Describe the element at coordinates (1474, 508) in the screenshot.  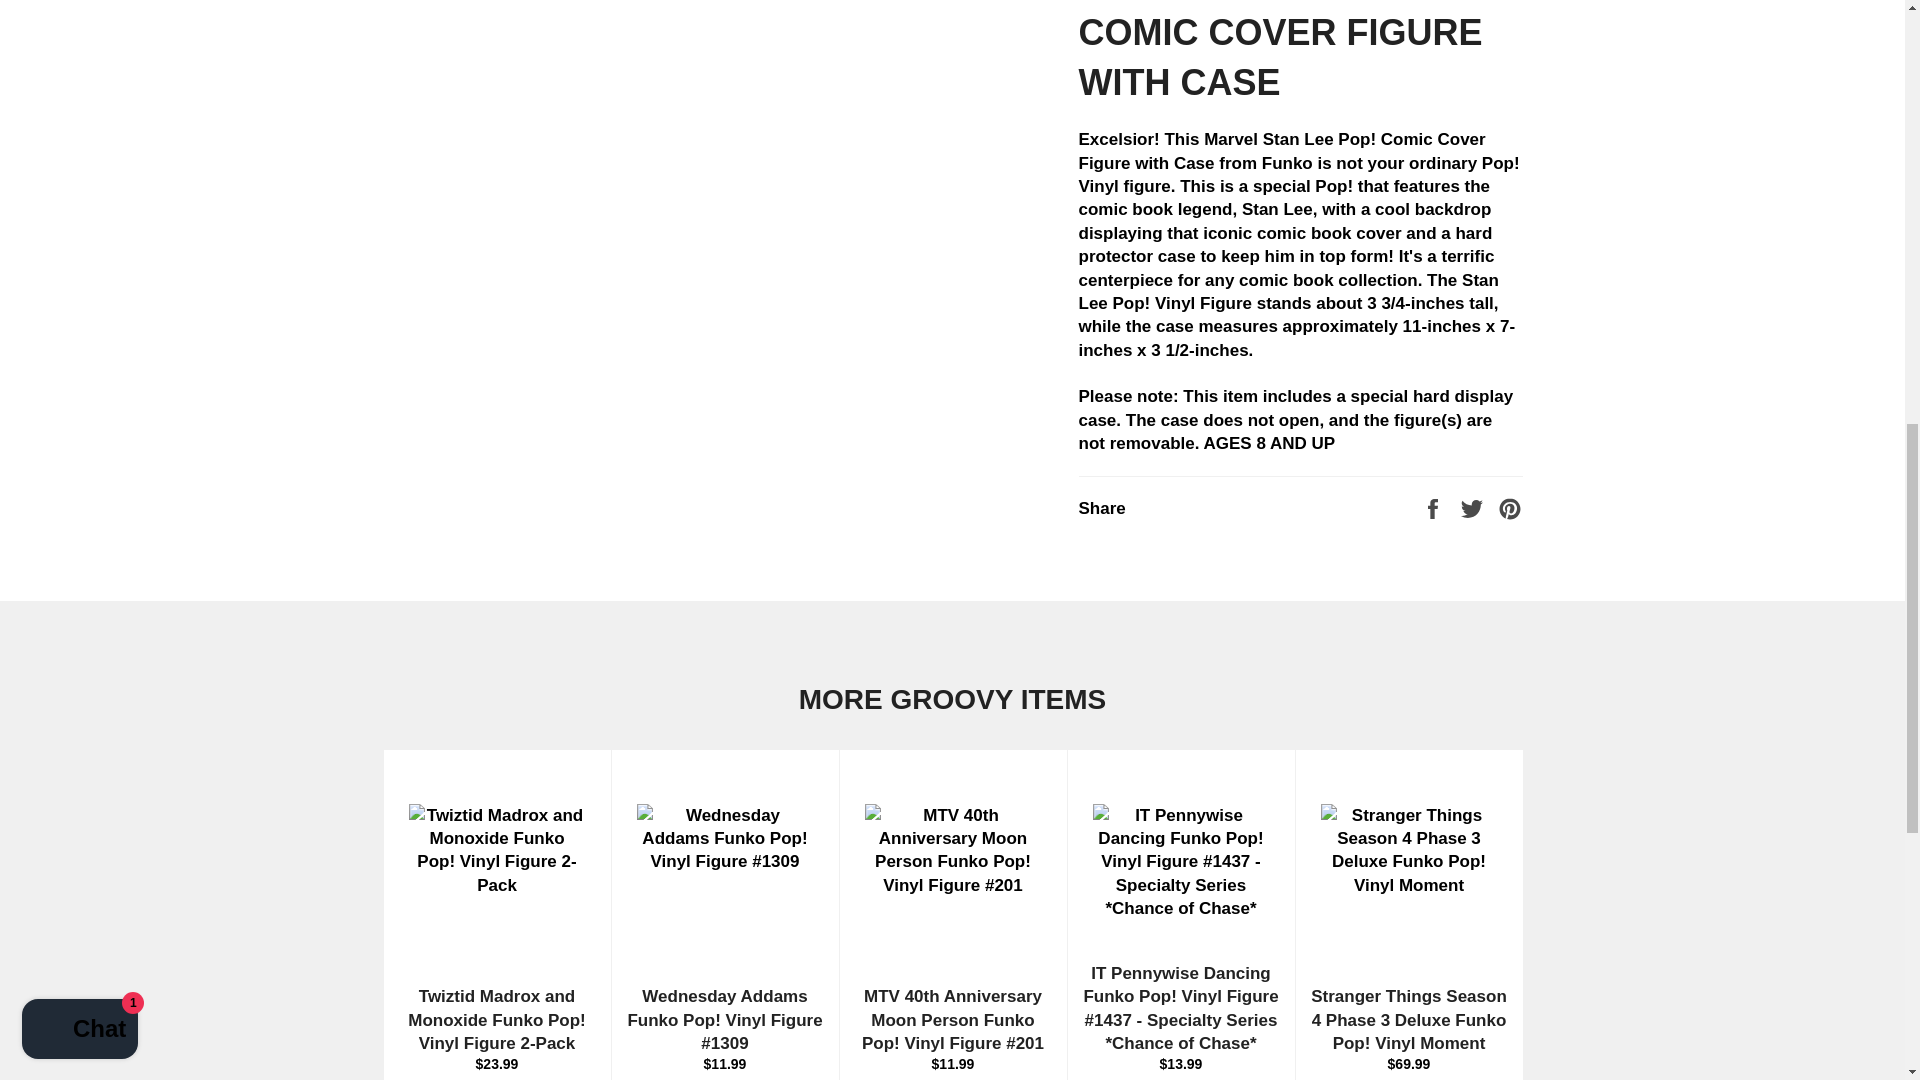
I see `Tweet on Twitter` at that location.